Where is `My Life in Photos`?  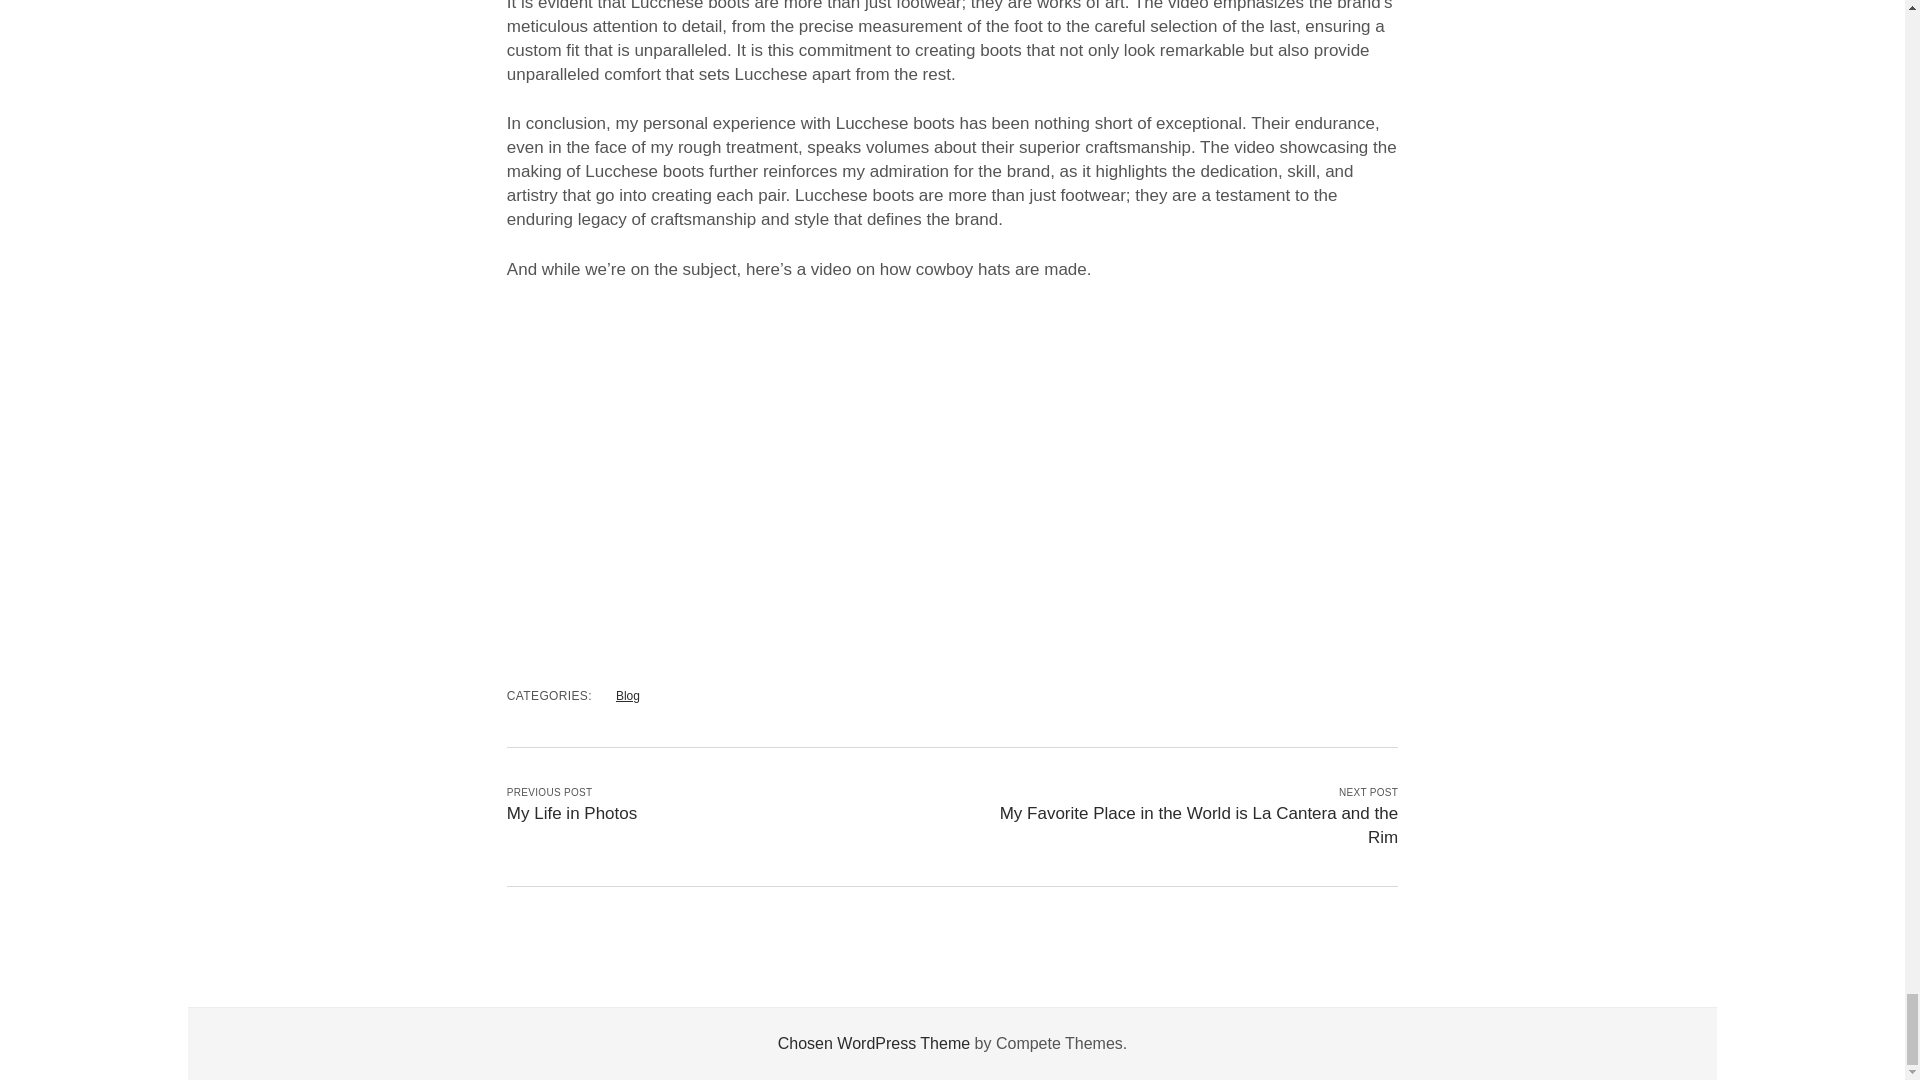 My Life in Photos is located at coordinates (572, 812).